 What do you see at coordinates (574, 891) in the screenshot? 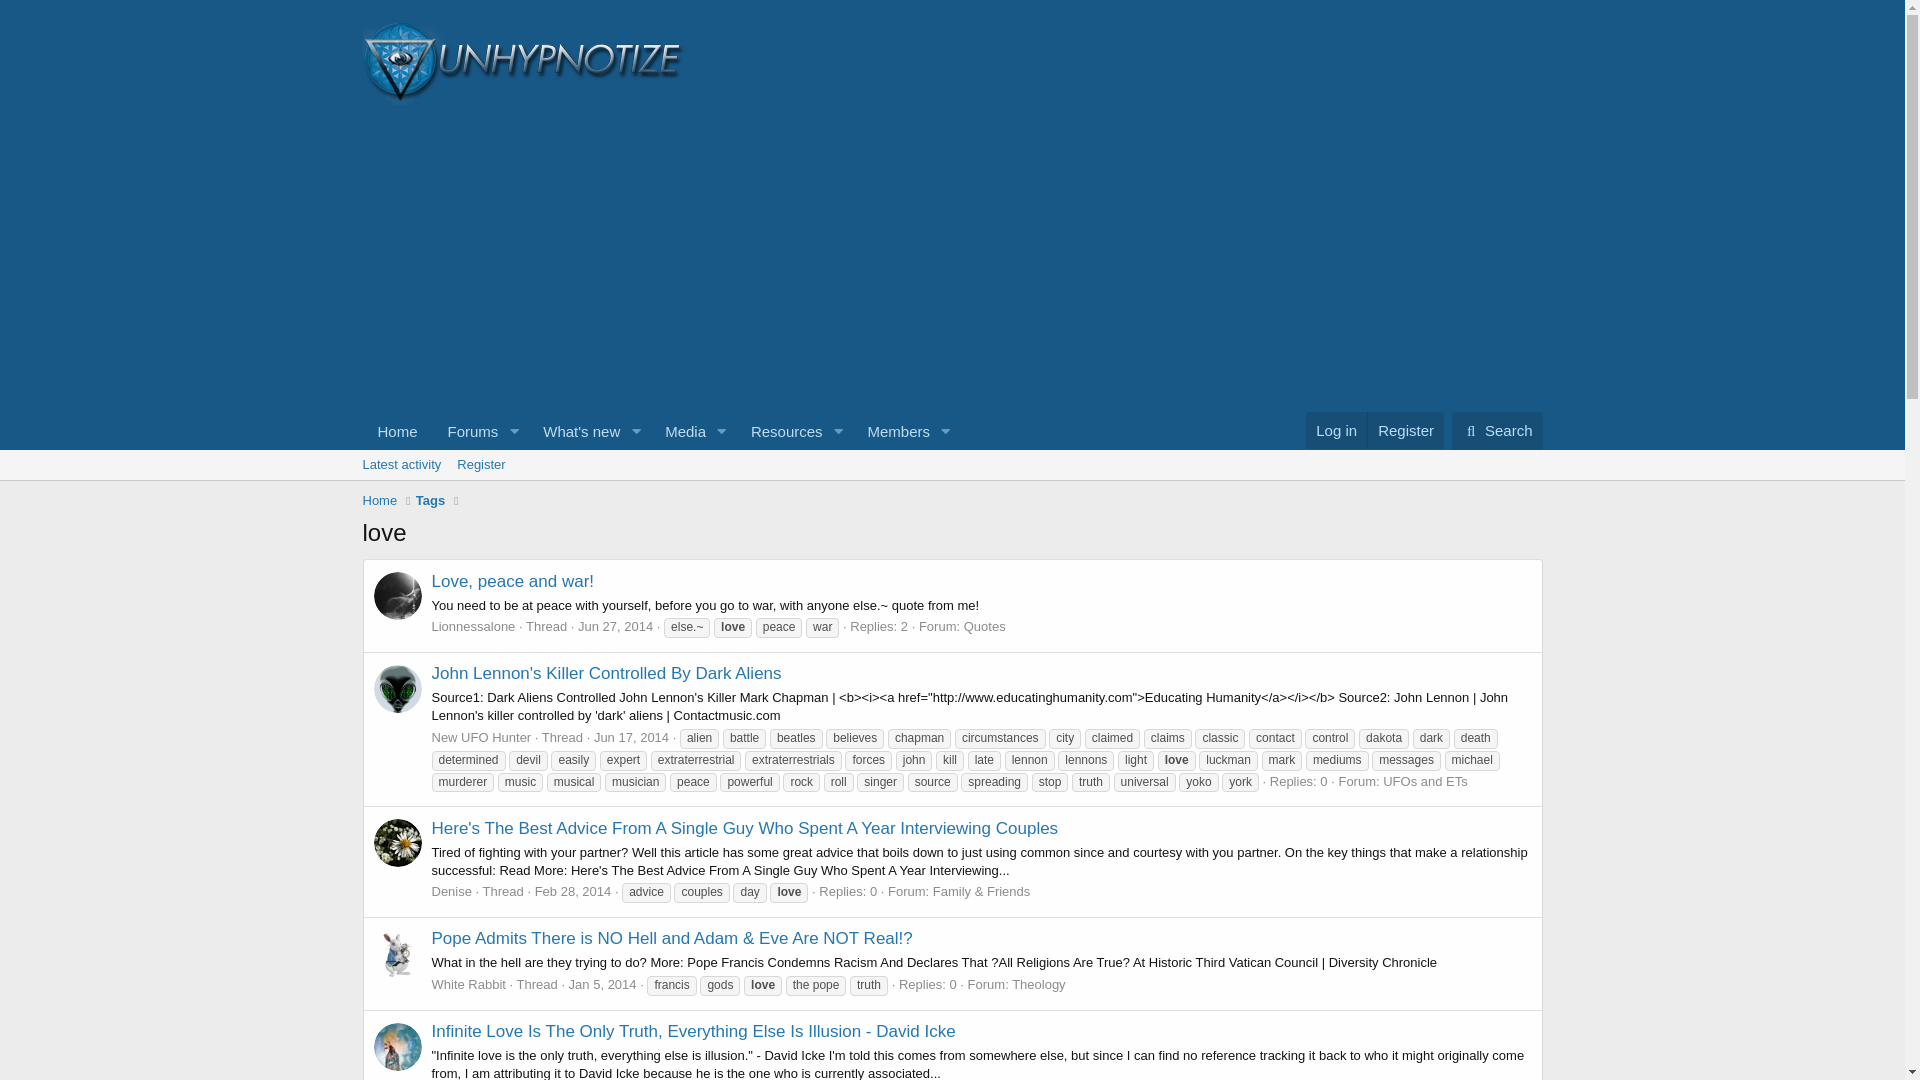
I see `Media` at bounding box center [574, 891].